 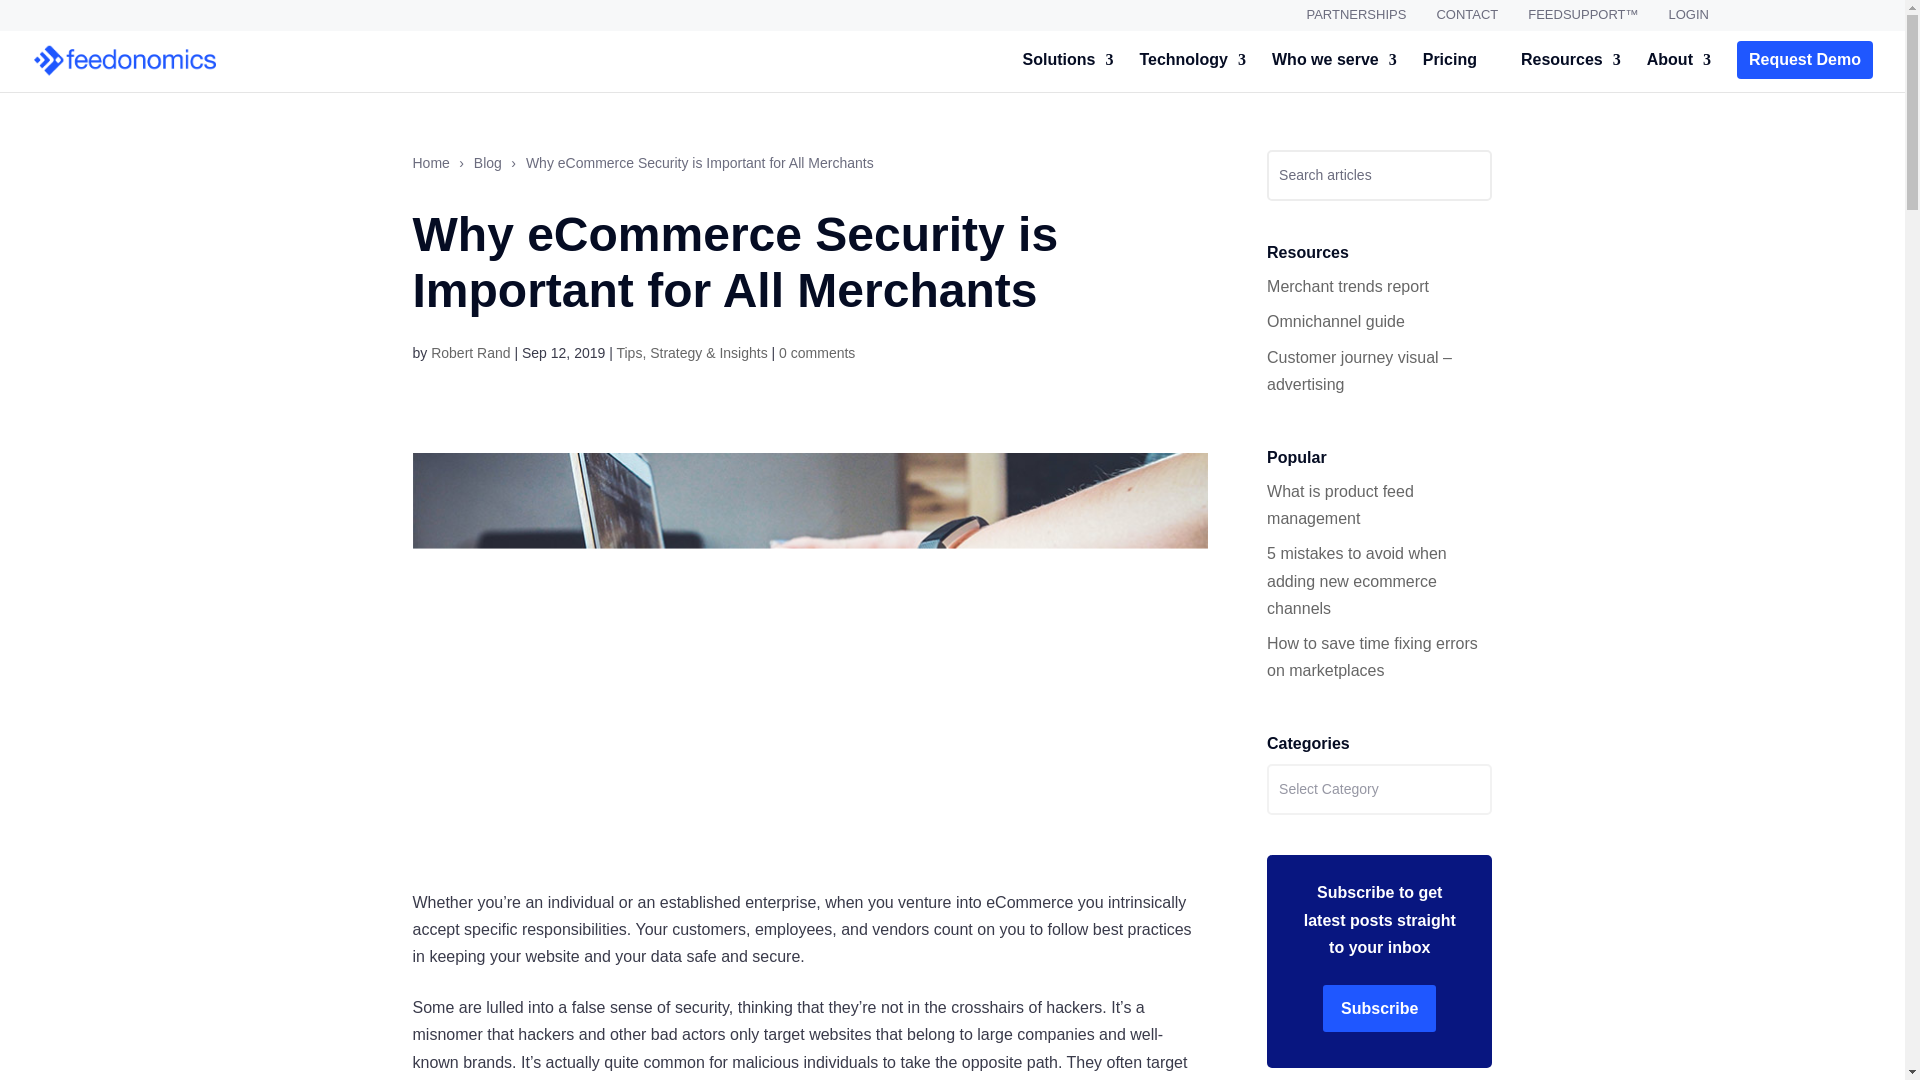 I want to click on LOGIN, so click(x=1688, y=20).